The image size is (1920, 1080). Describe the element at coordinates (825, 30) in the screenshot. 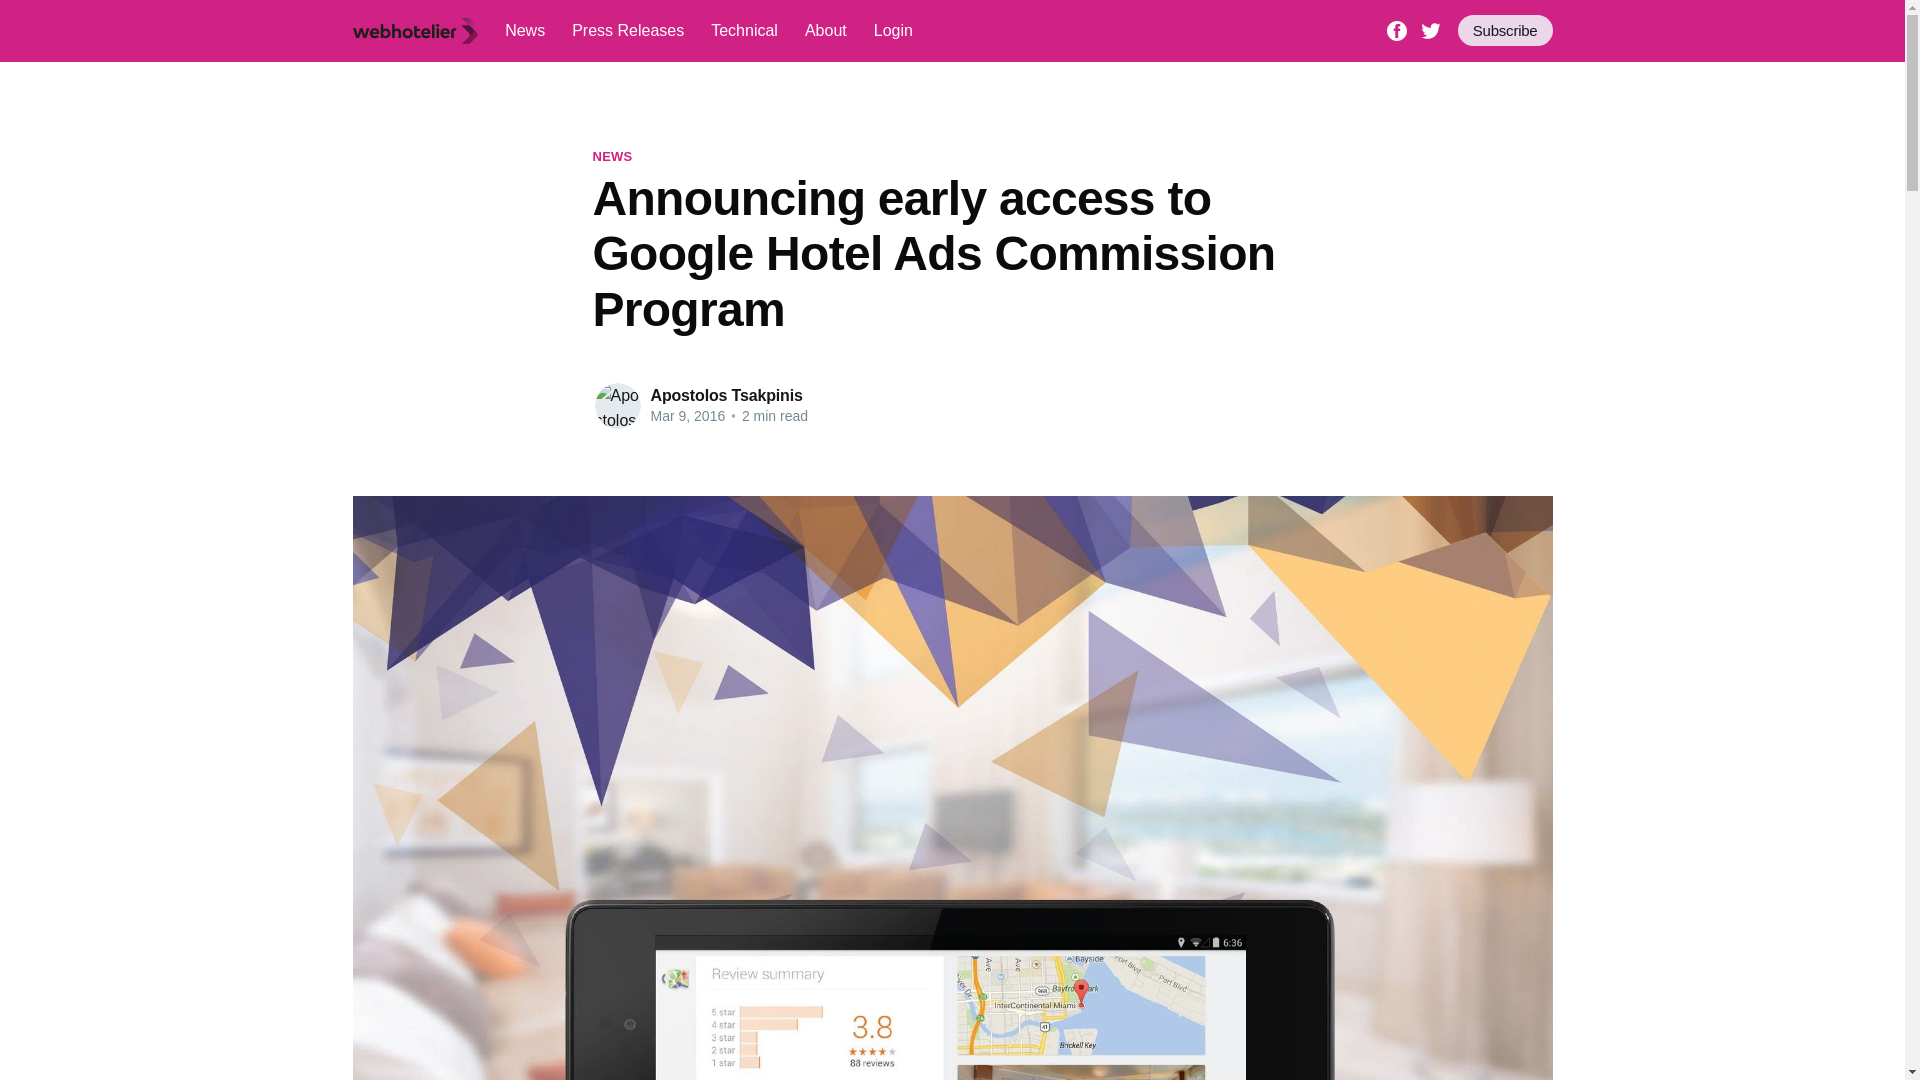

I see `About` at that location.